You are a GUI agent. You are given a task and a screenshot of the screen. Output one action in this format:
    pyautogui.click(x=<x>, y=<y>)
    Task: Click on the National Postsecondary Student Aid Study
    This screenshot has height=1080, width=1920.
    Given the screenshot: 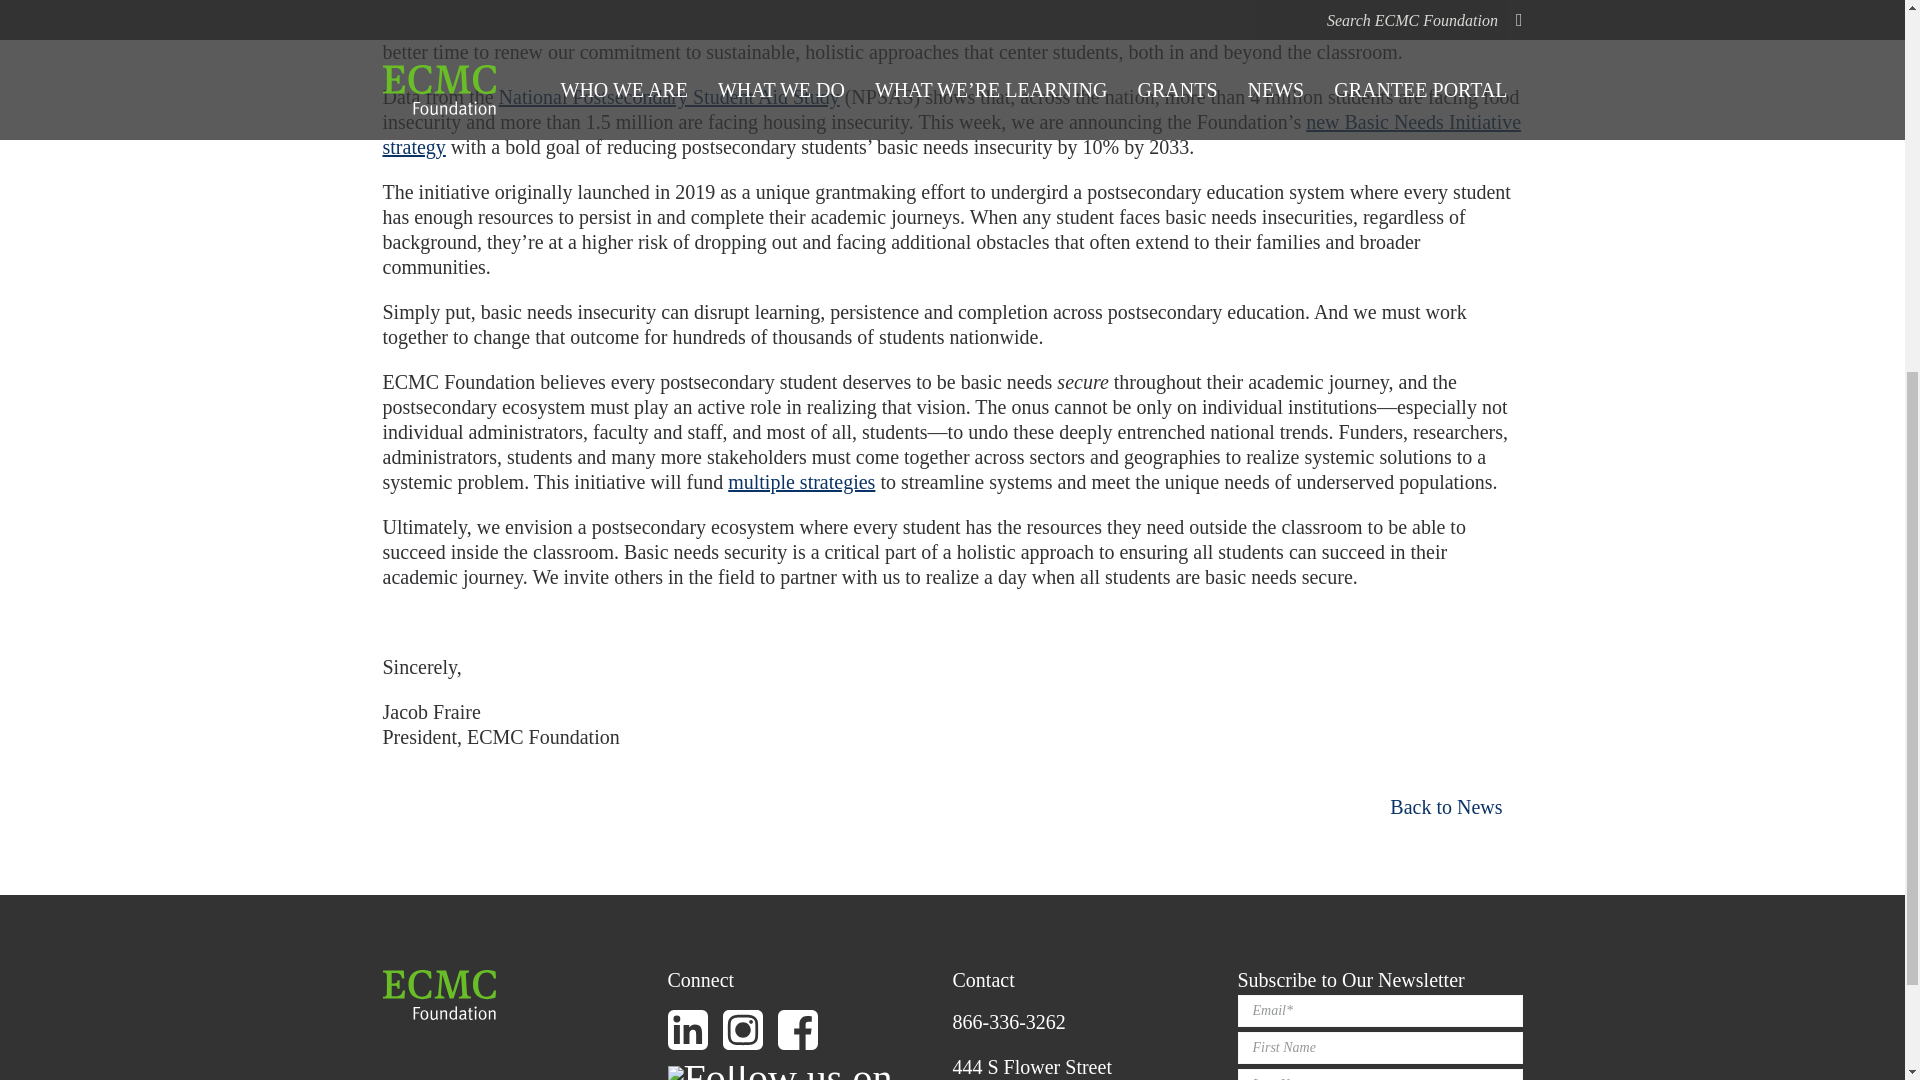 What is the action you would take?
    pyautogui.click(x=670, y=97)
    